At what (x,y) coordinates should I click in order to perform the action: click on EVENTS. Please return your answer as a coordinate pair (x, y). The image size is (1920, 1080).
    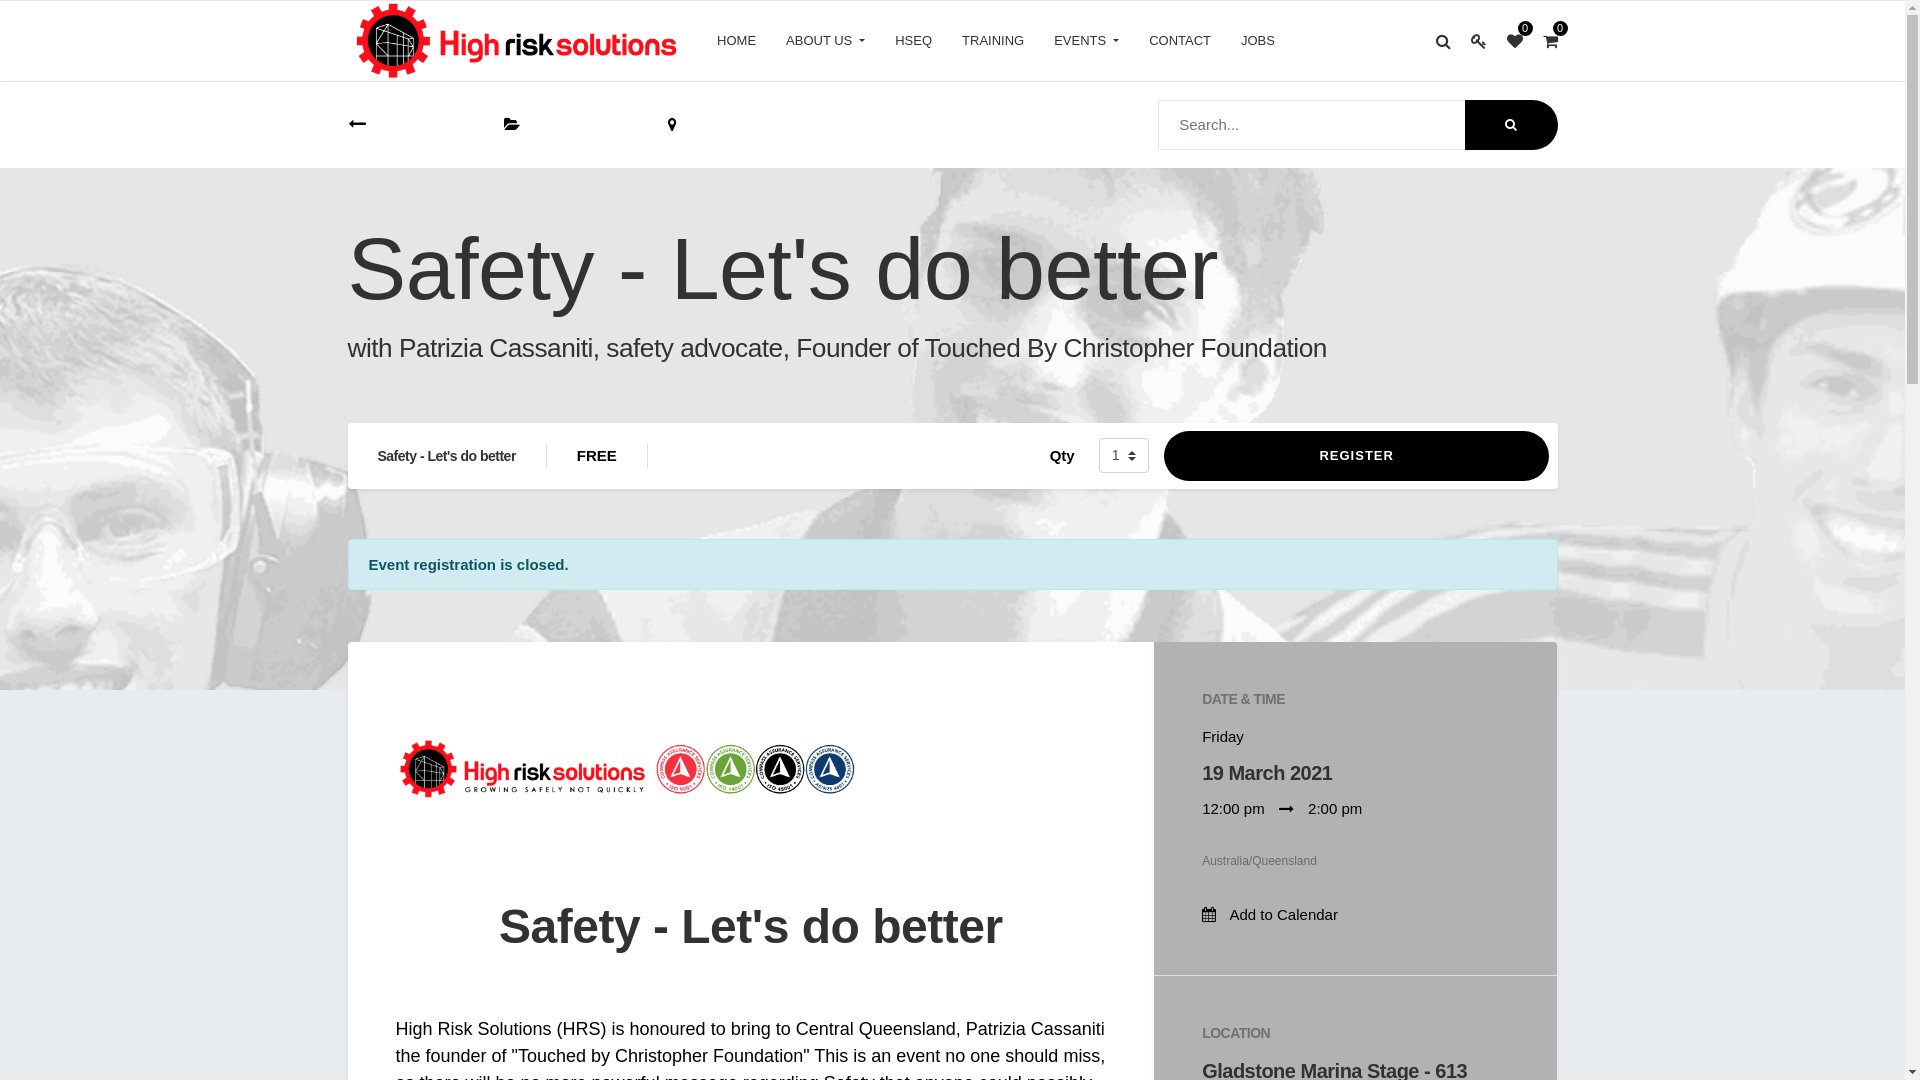
    Looking at the image, I should click on (1086, 41).